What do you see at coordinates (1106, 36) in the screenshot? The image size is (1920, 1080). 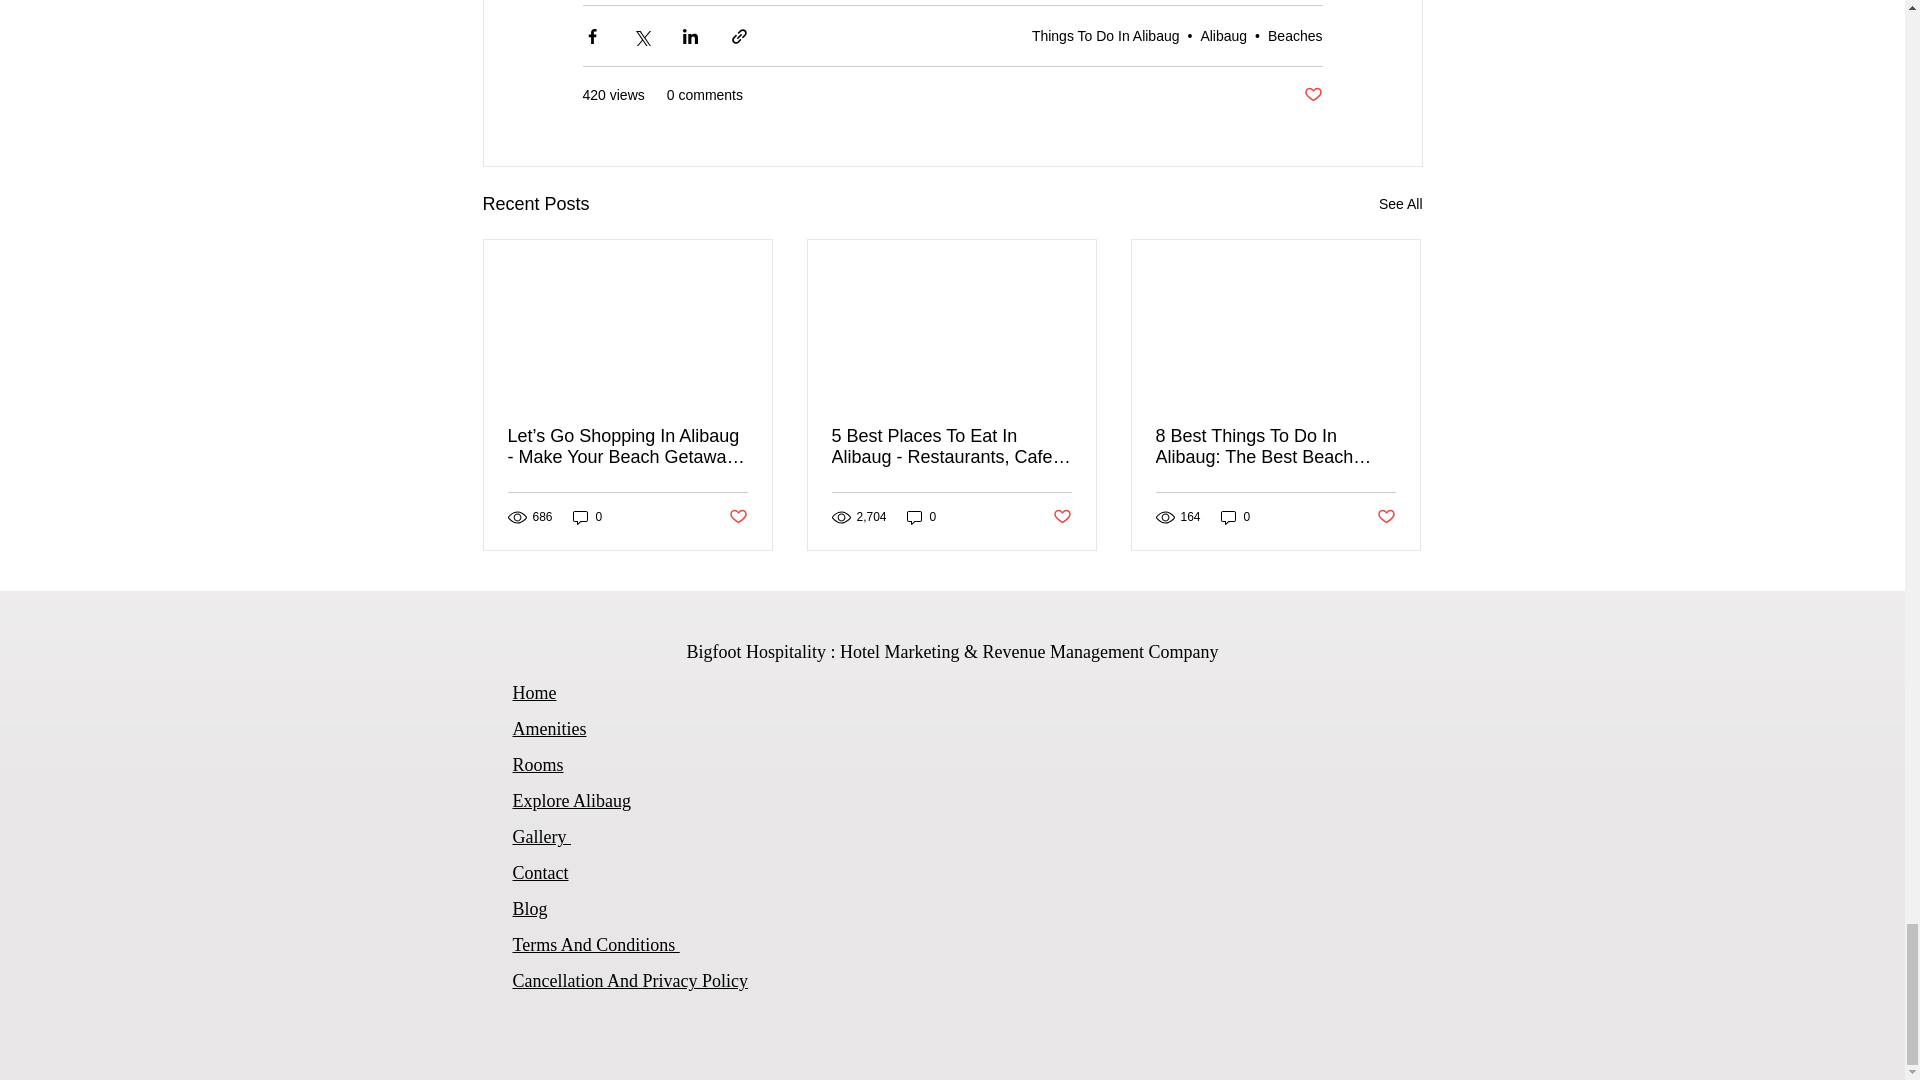 I see `Things To Do In Alibaug` at bounding box center [1106, 36].